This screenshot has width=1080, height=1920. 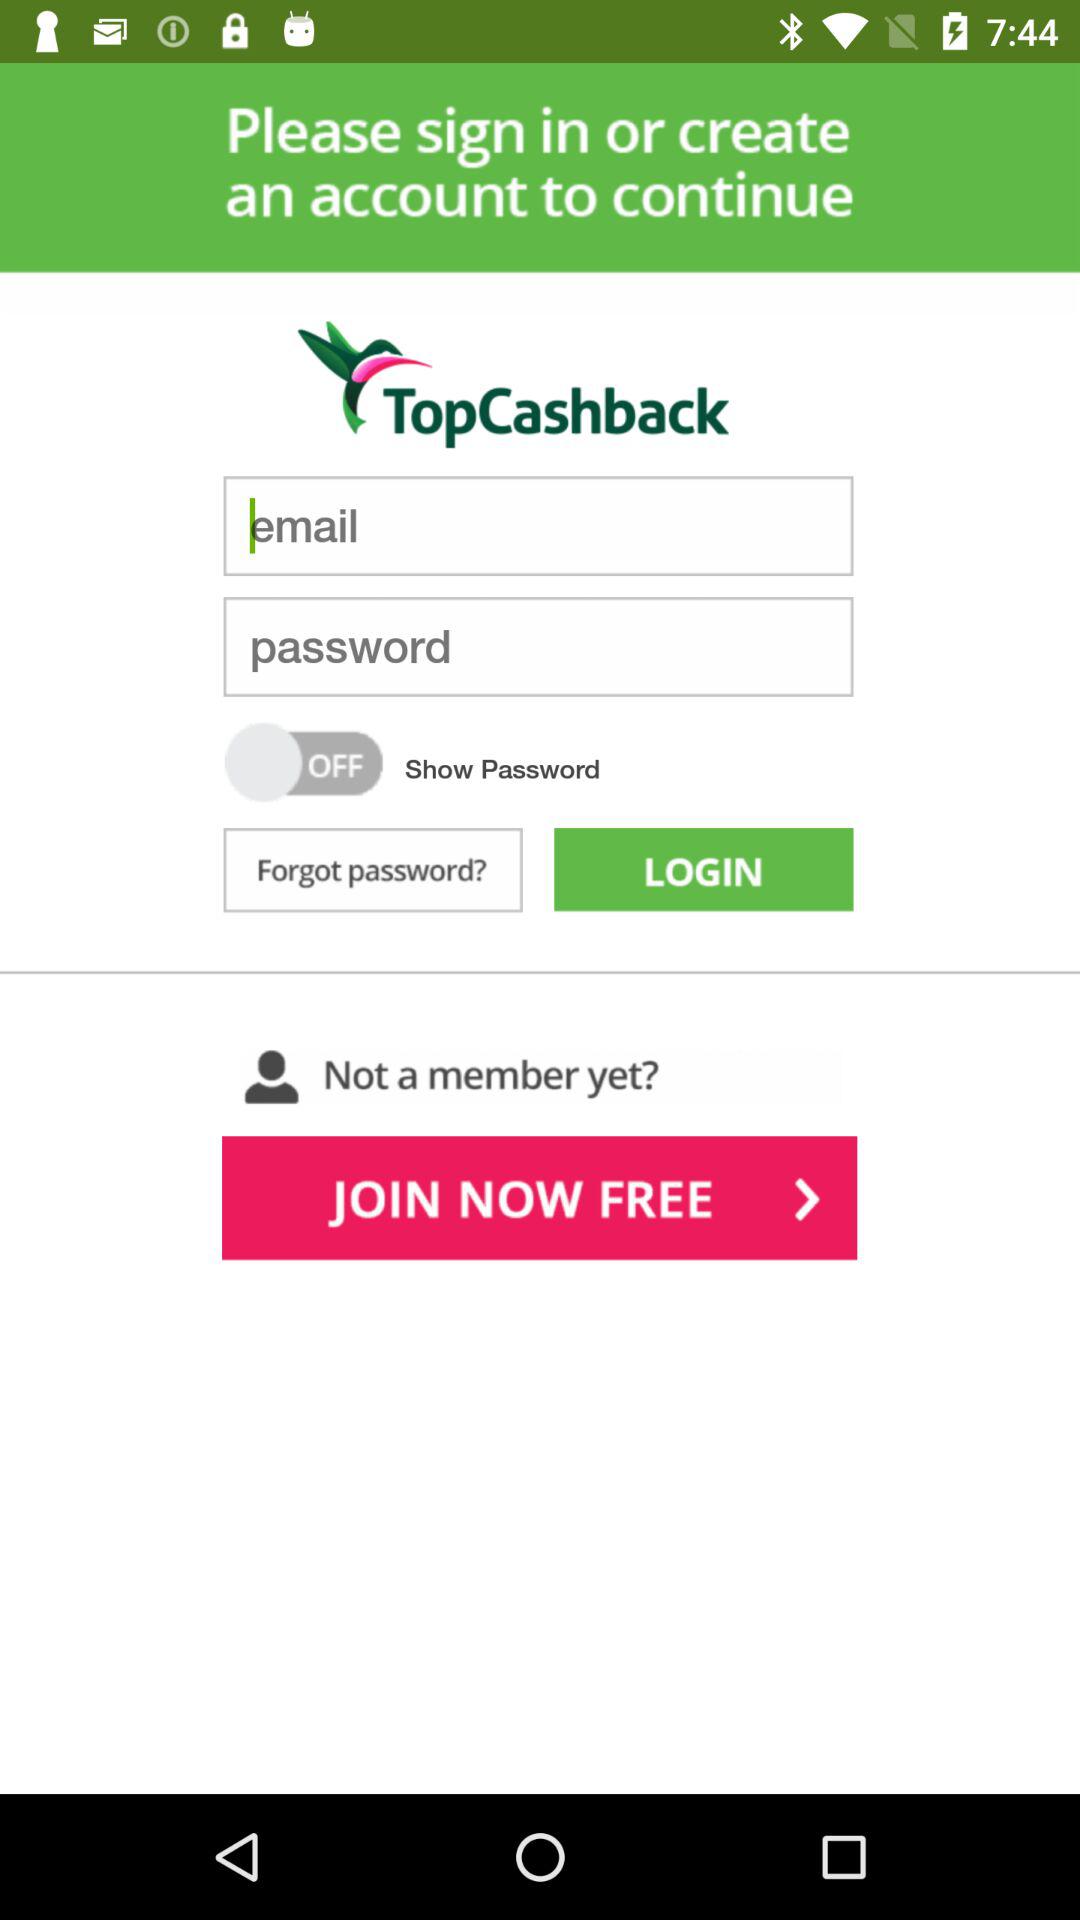 What do you see at coordinates (538, 526) in the screenshot?
I see `input email` at bounding box center [538, 526].